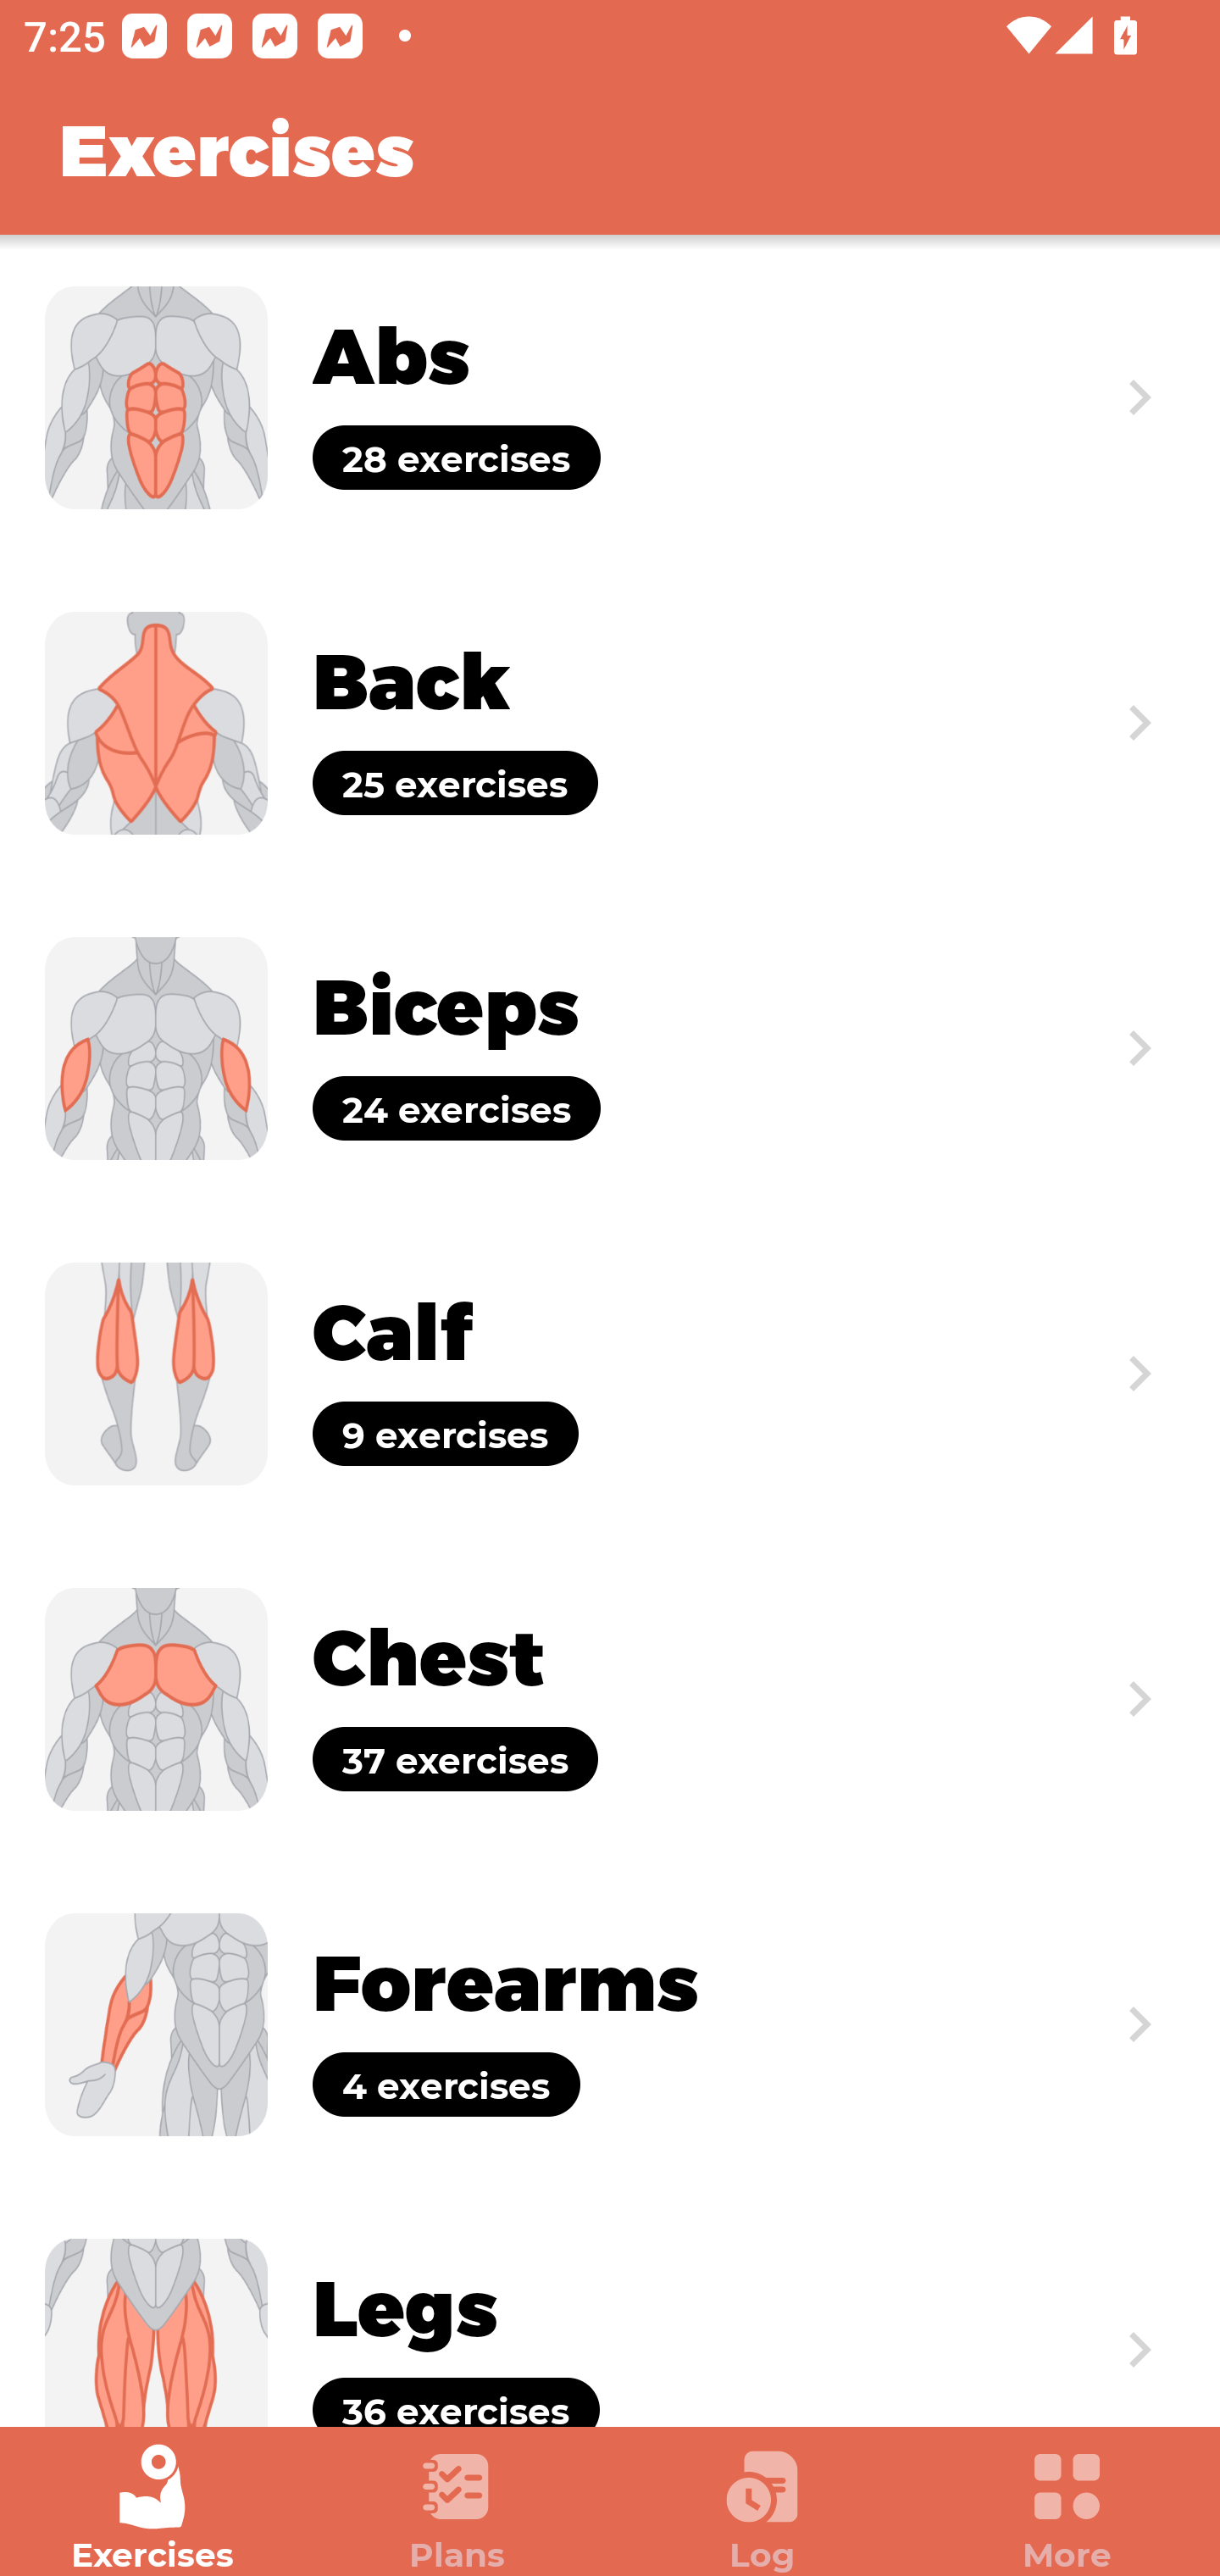 This screenshot has width=1220, height=2576. I want to click on Exercise Forearms 4 exercises, so click(610, 2024).